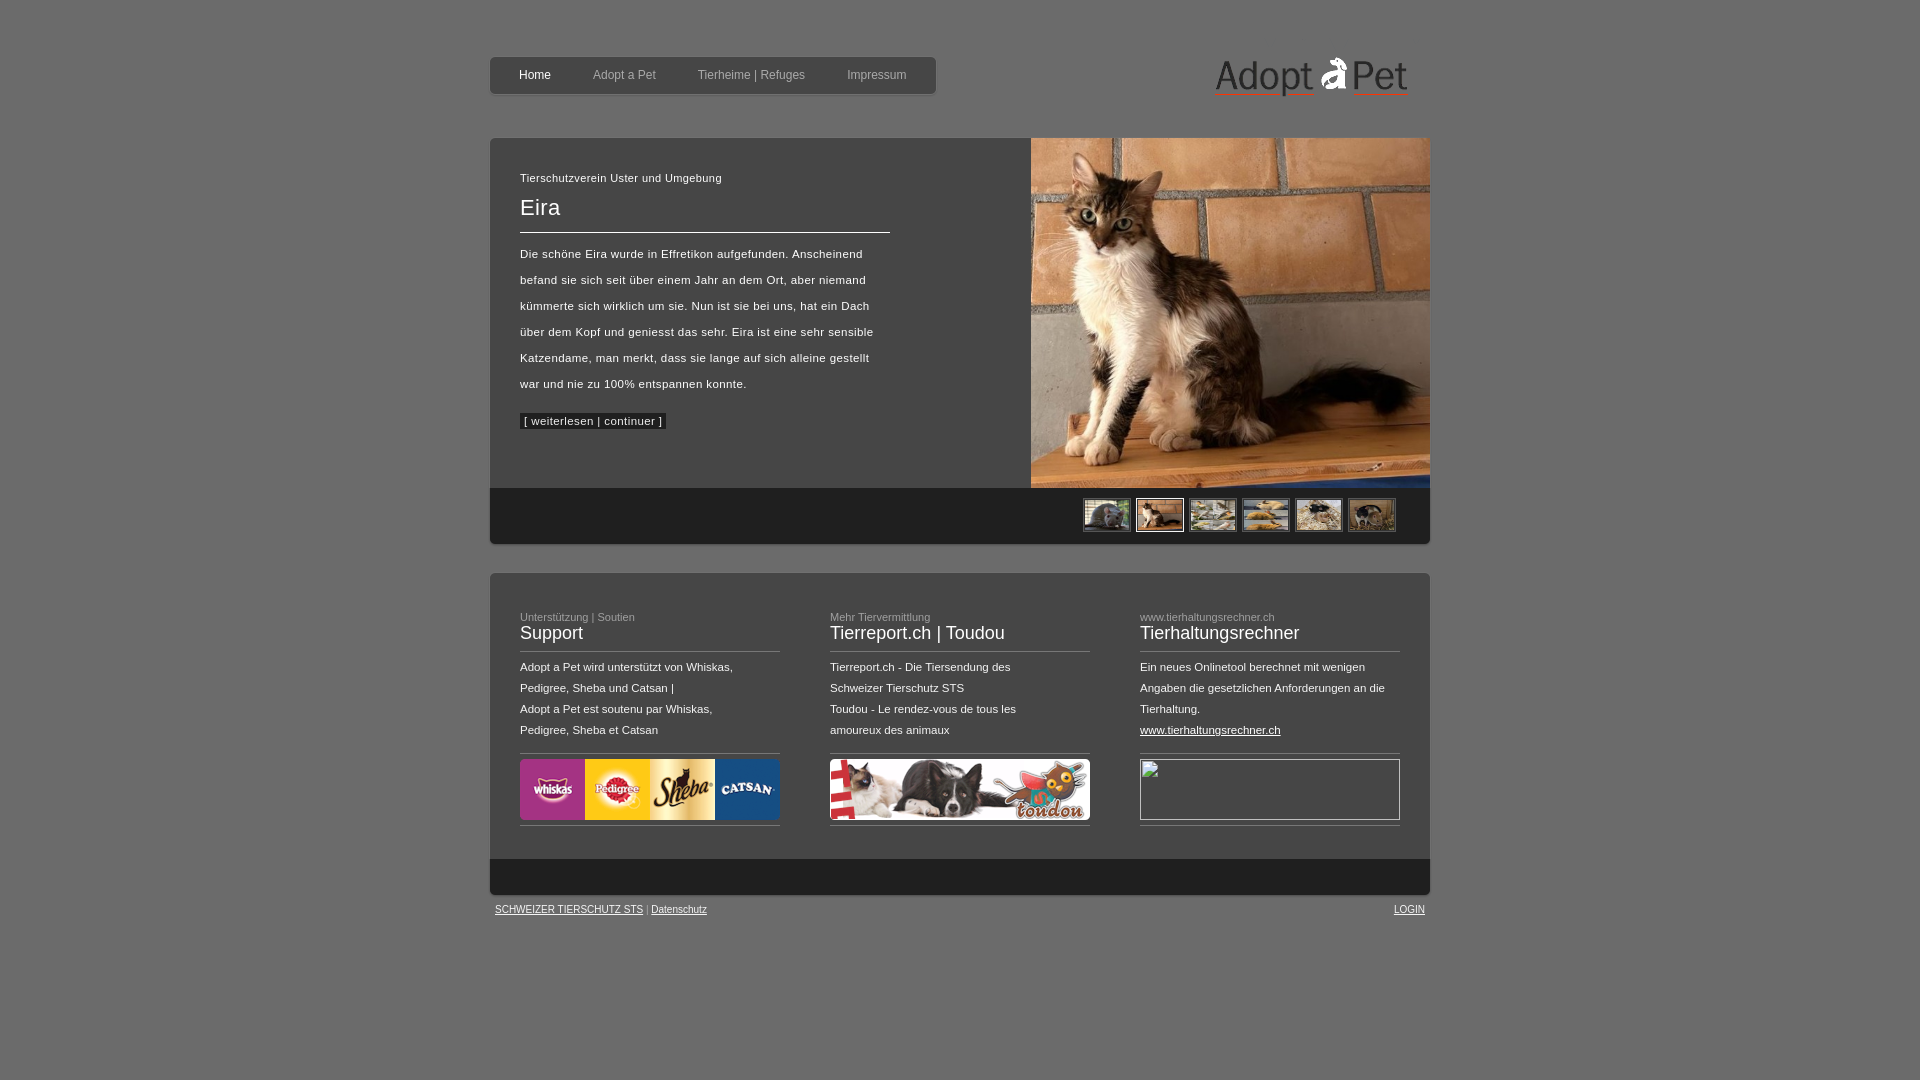  Describe the element at coordinates (569, 910) in the screenshot. I see `SCHWEIZER TIERSCHUTZ STS` at that location.